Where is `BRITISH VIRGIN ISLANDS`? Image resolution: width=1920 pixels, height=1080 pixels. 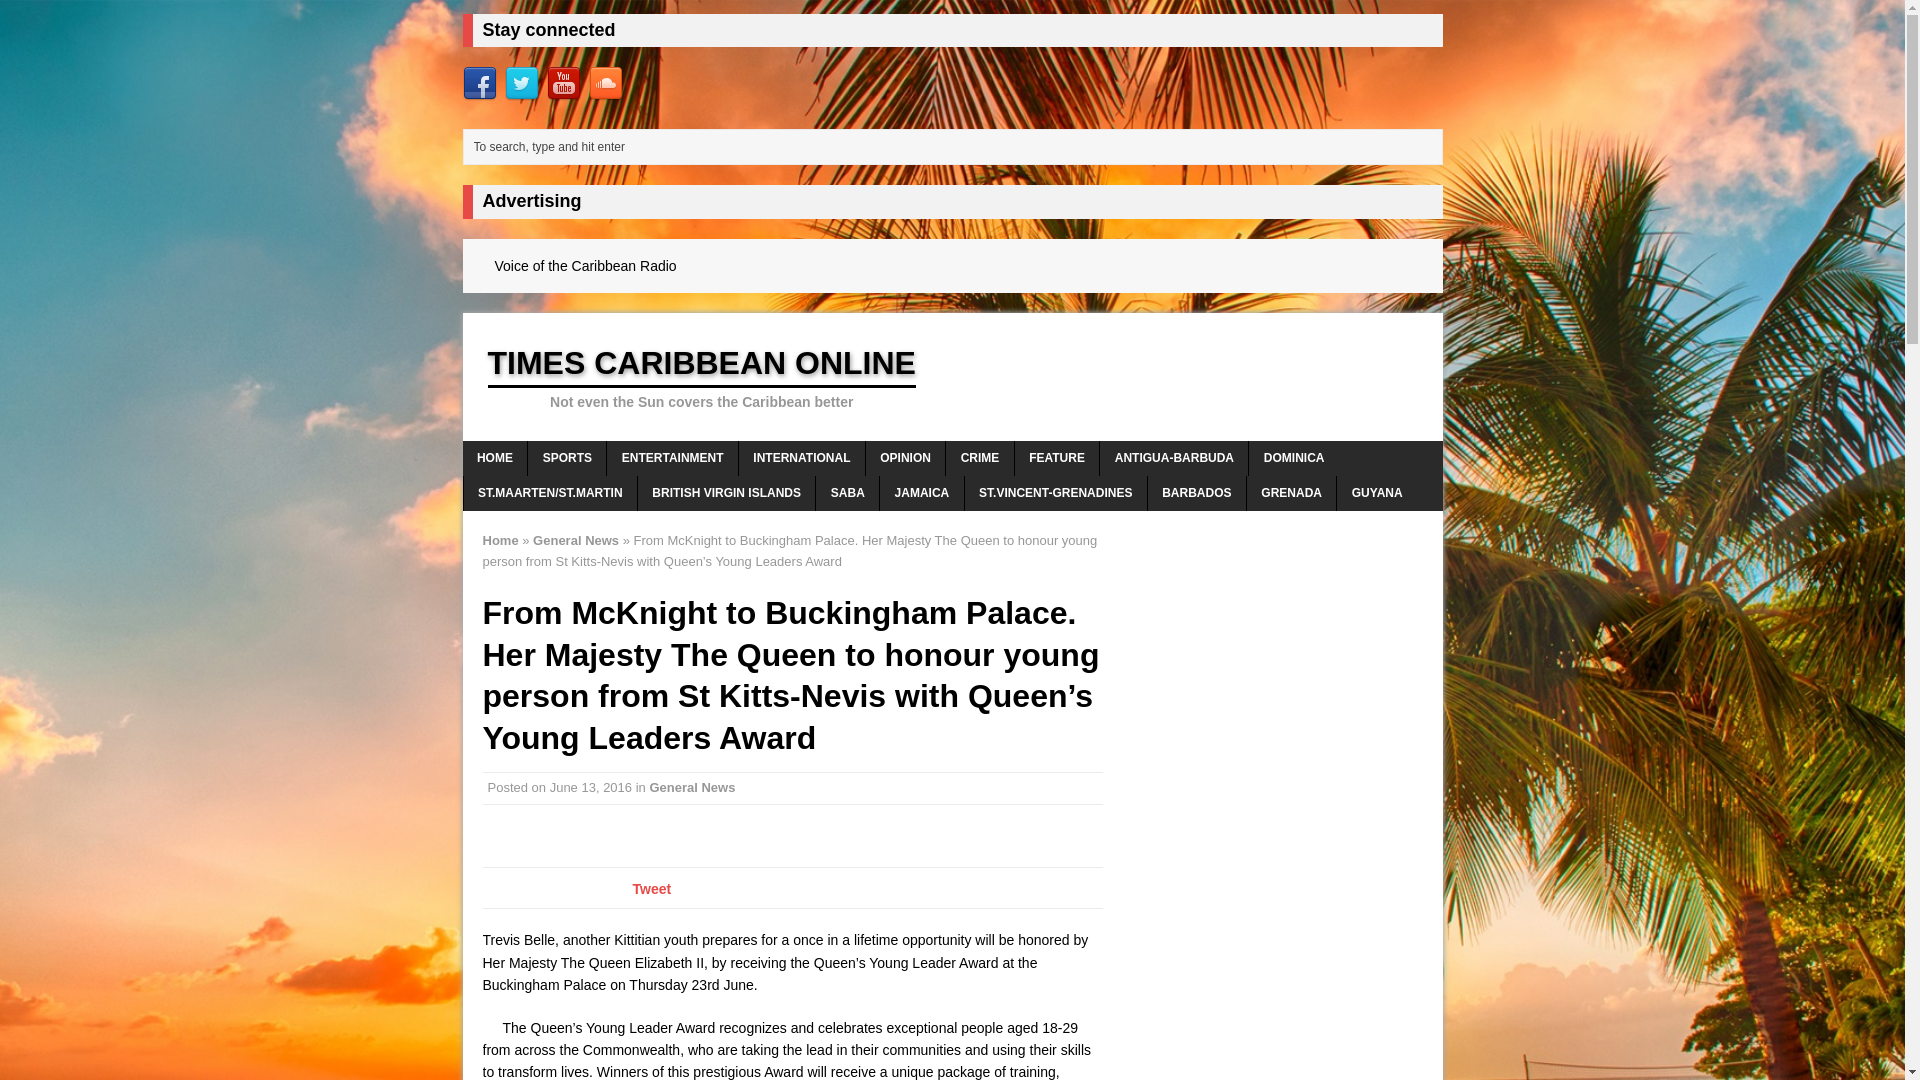 BRITISH VIRGIN ISLANDS is located at coordinates (726, 493).